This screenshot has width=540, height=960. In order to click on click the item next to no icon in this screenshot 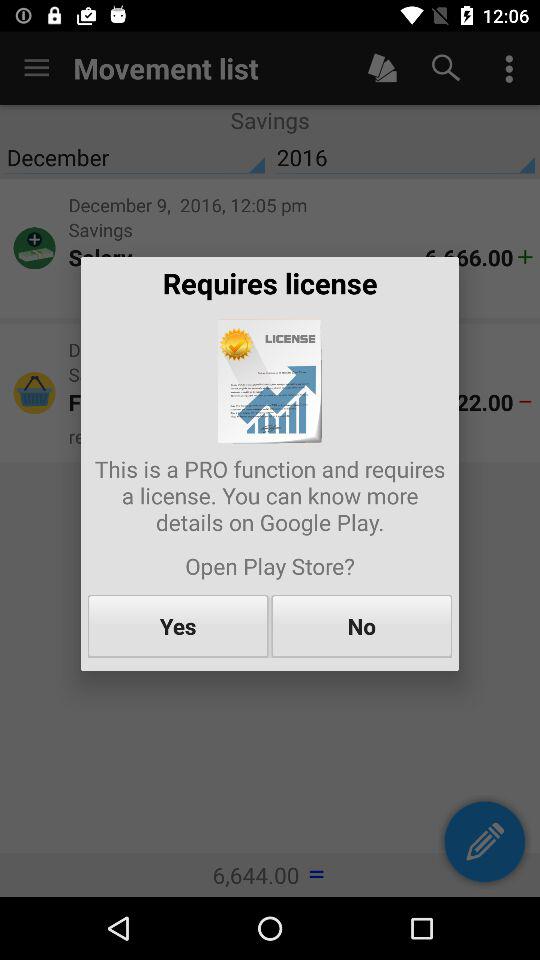, I will do `click(178, 626)`.